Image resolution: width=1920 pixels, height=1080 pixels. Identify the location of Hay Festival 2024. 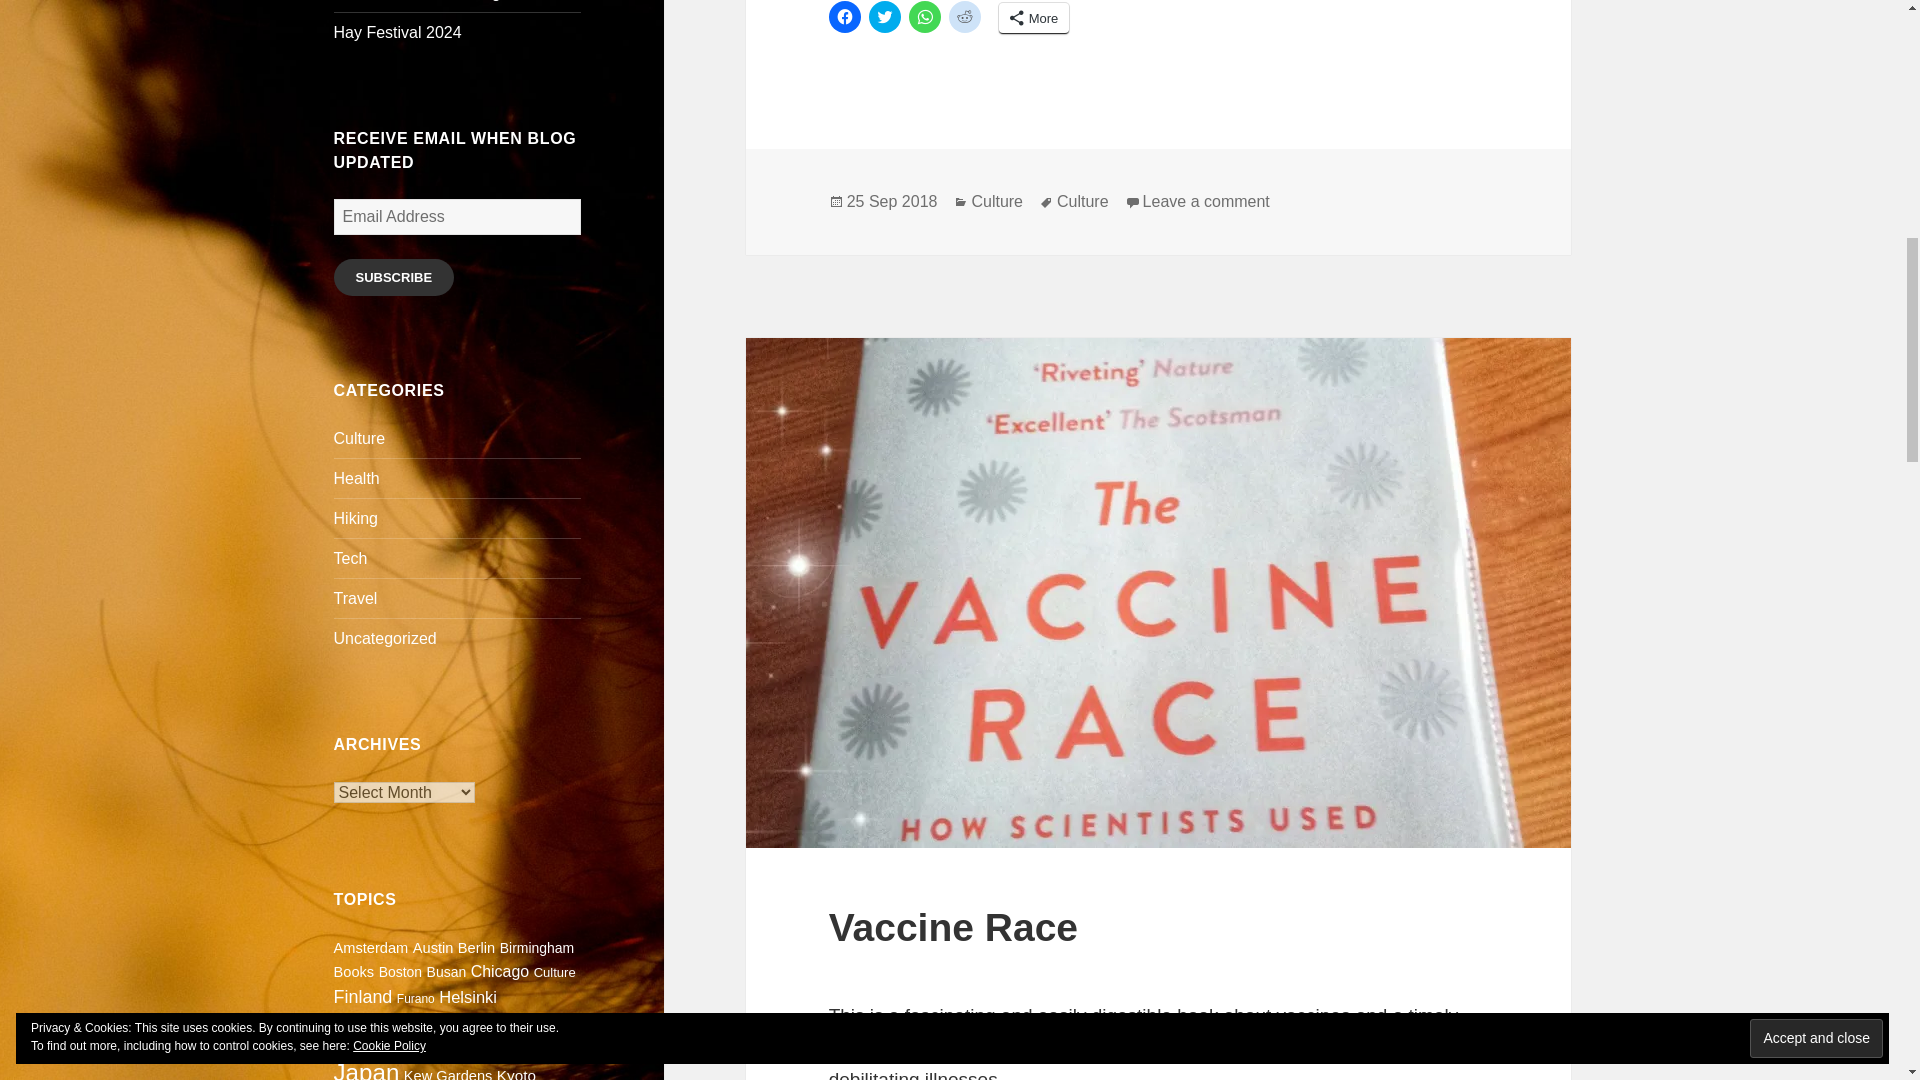
(398, 32).